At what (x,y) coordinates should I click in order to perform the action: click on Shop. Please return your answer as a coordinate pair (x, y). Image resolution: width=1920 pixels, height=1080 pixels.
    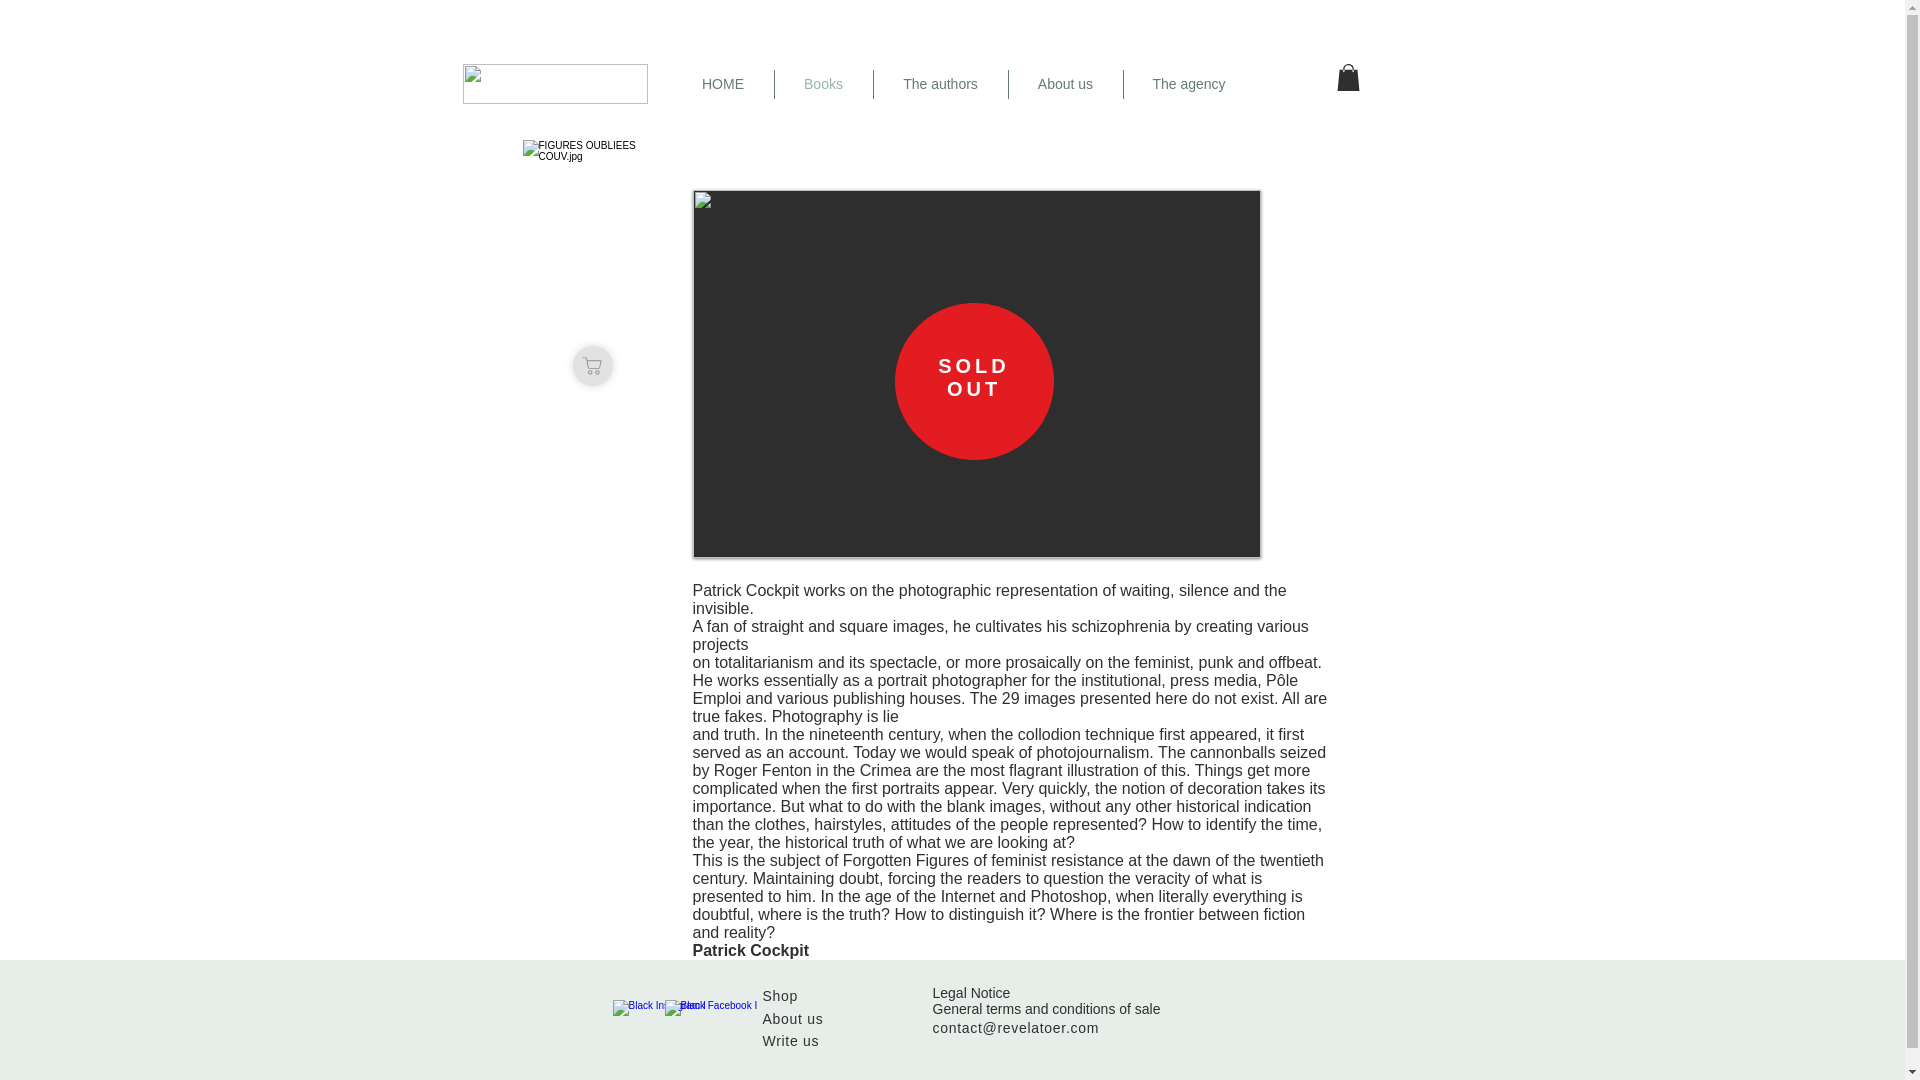
    Looking at the image, I should click on (780, 996).